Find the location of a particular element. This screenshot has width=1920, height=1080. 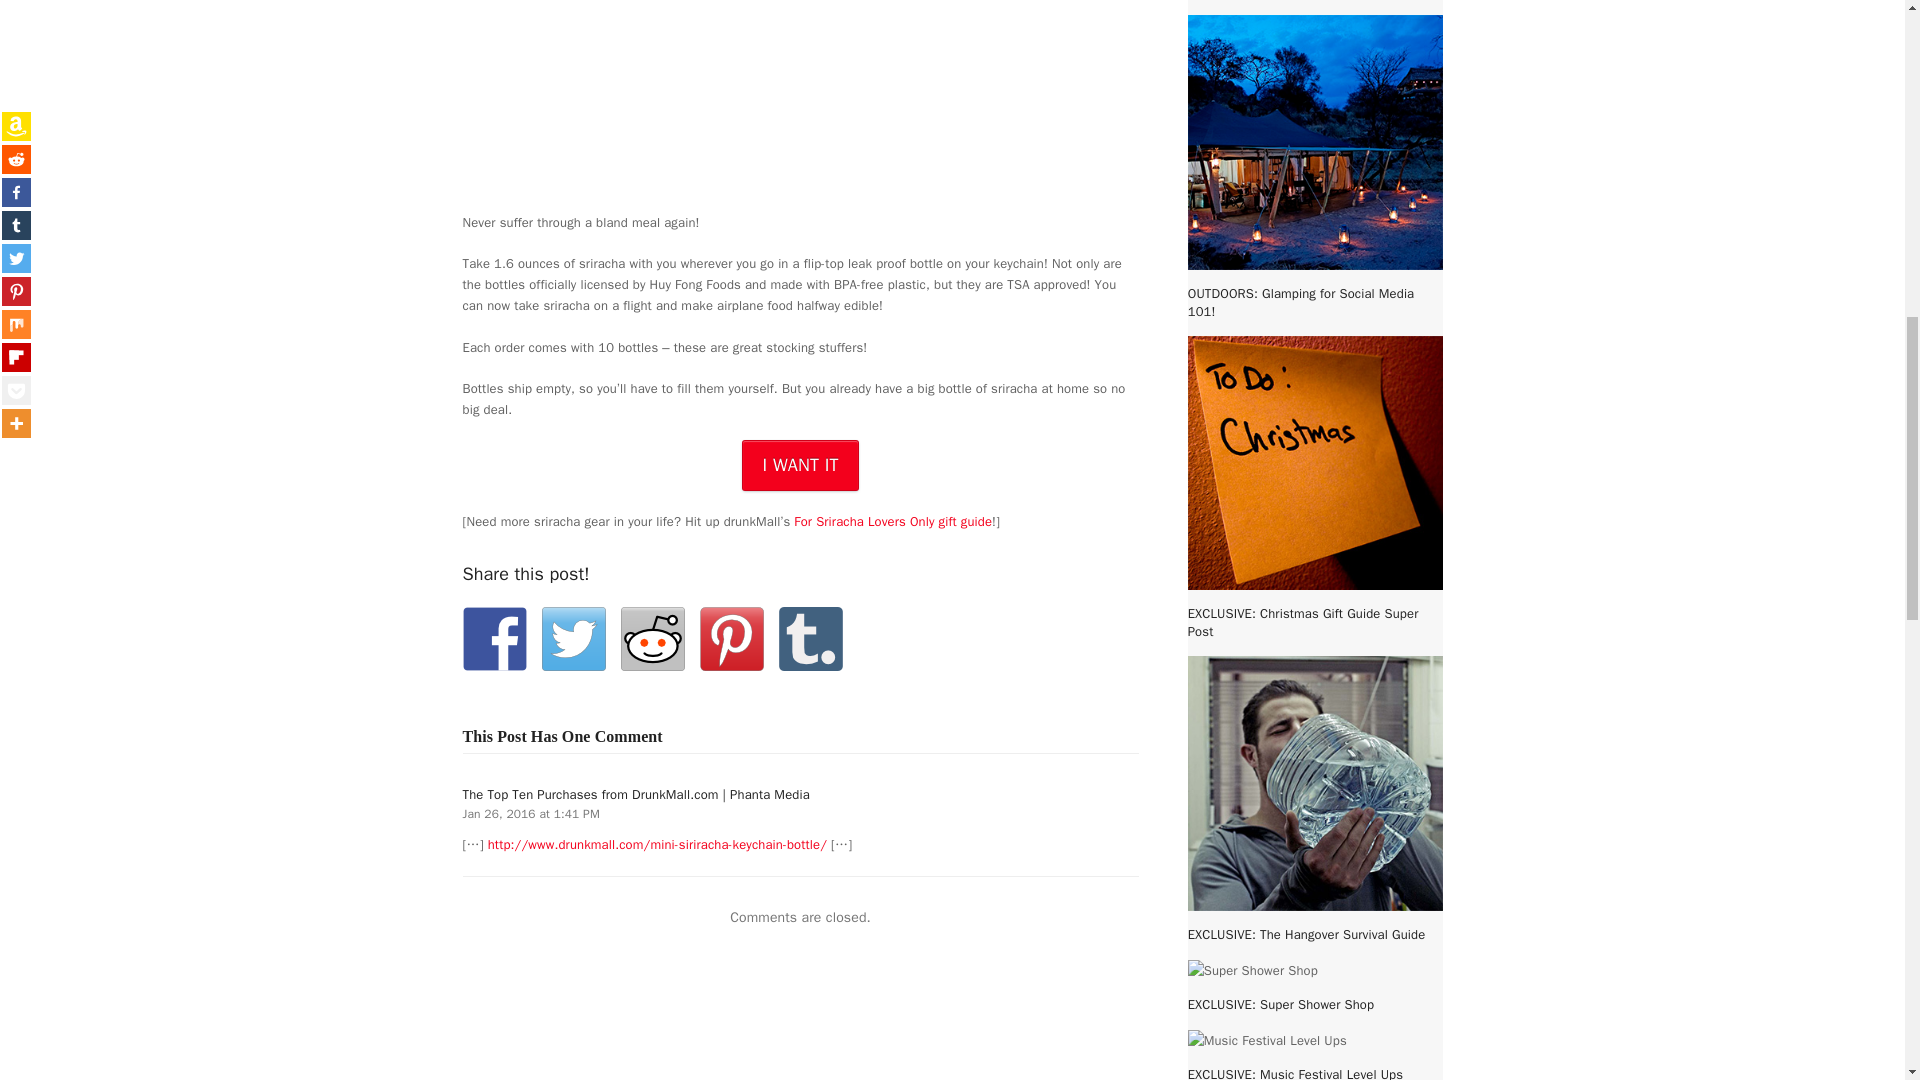

Blog about it! is located at coordinates (810, 638).